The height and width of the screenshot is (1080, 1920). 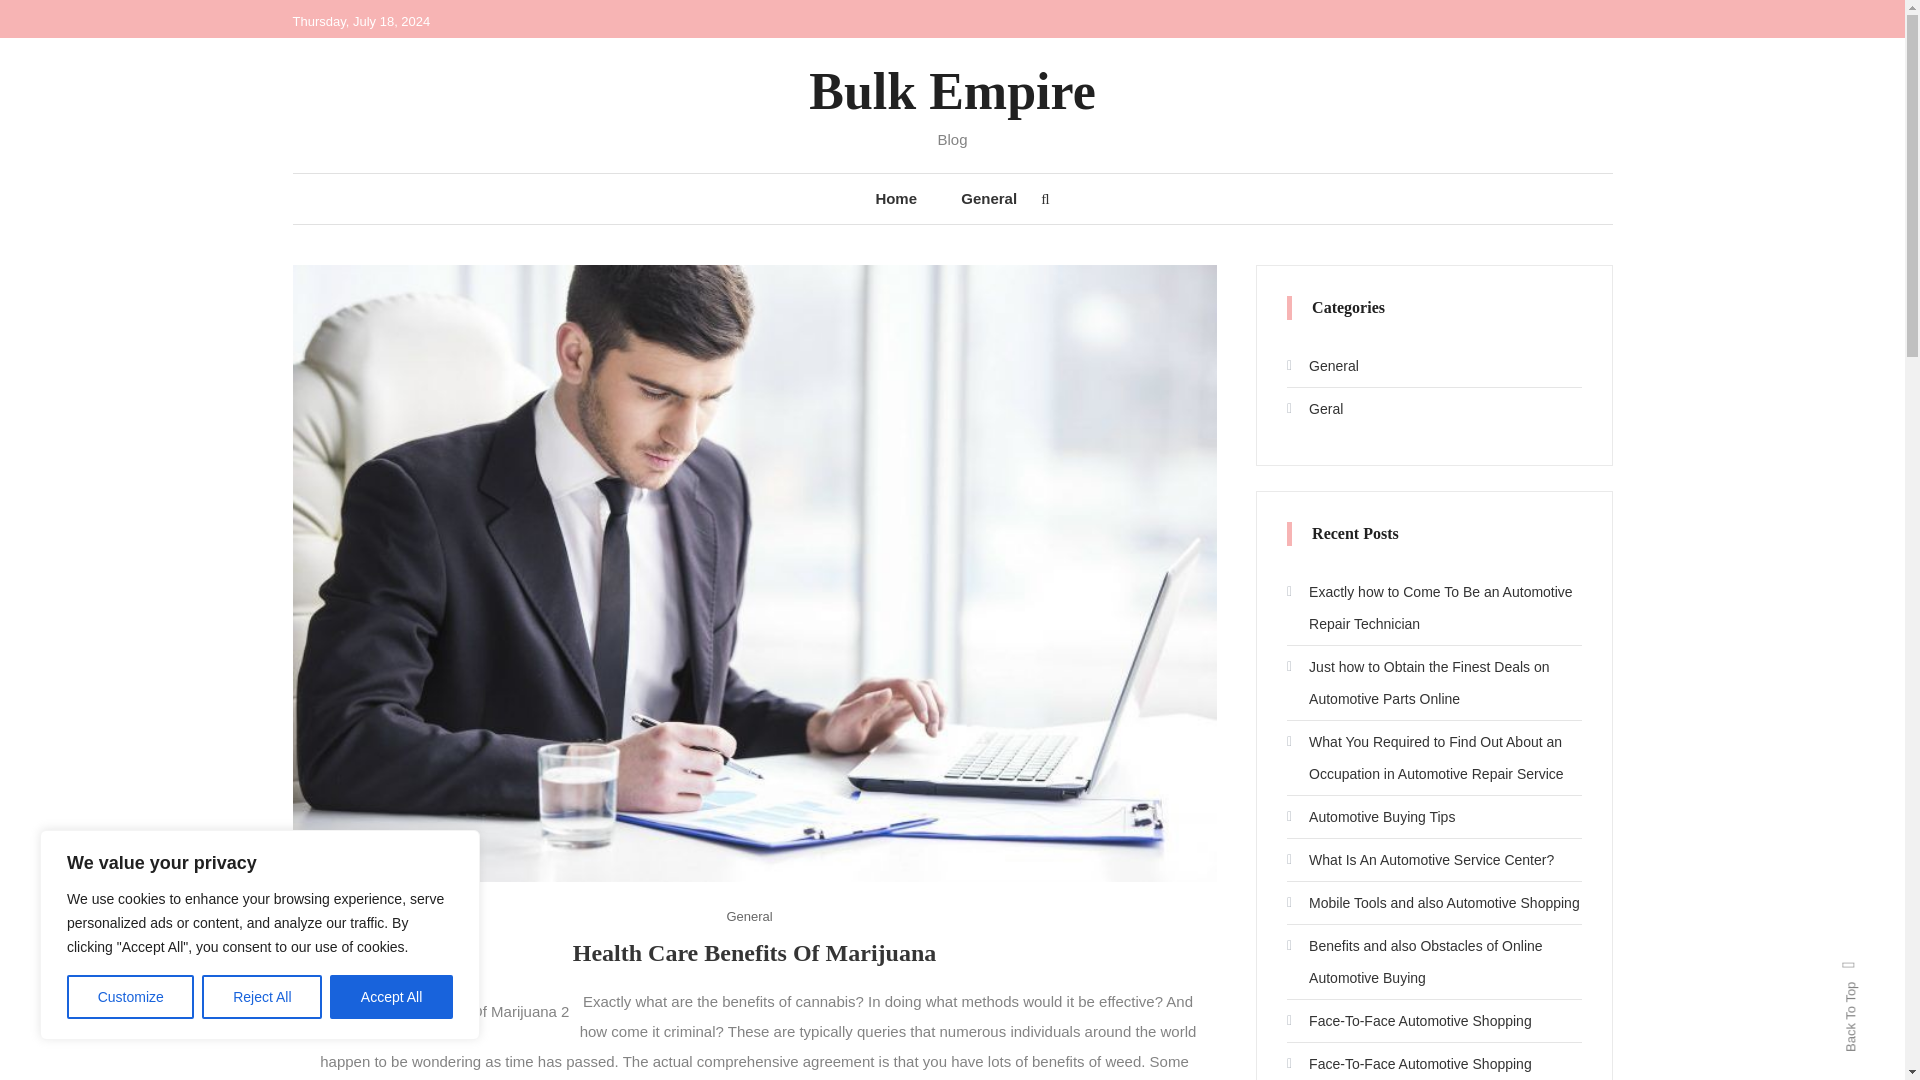 I want to click on General, so click(x=1322, y=366).